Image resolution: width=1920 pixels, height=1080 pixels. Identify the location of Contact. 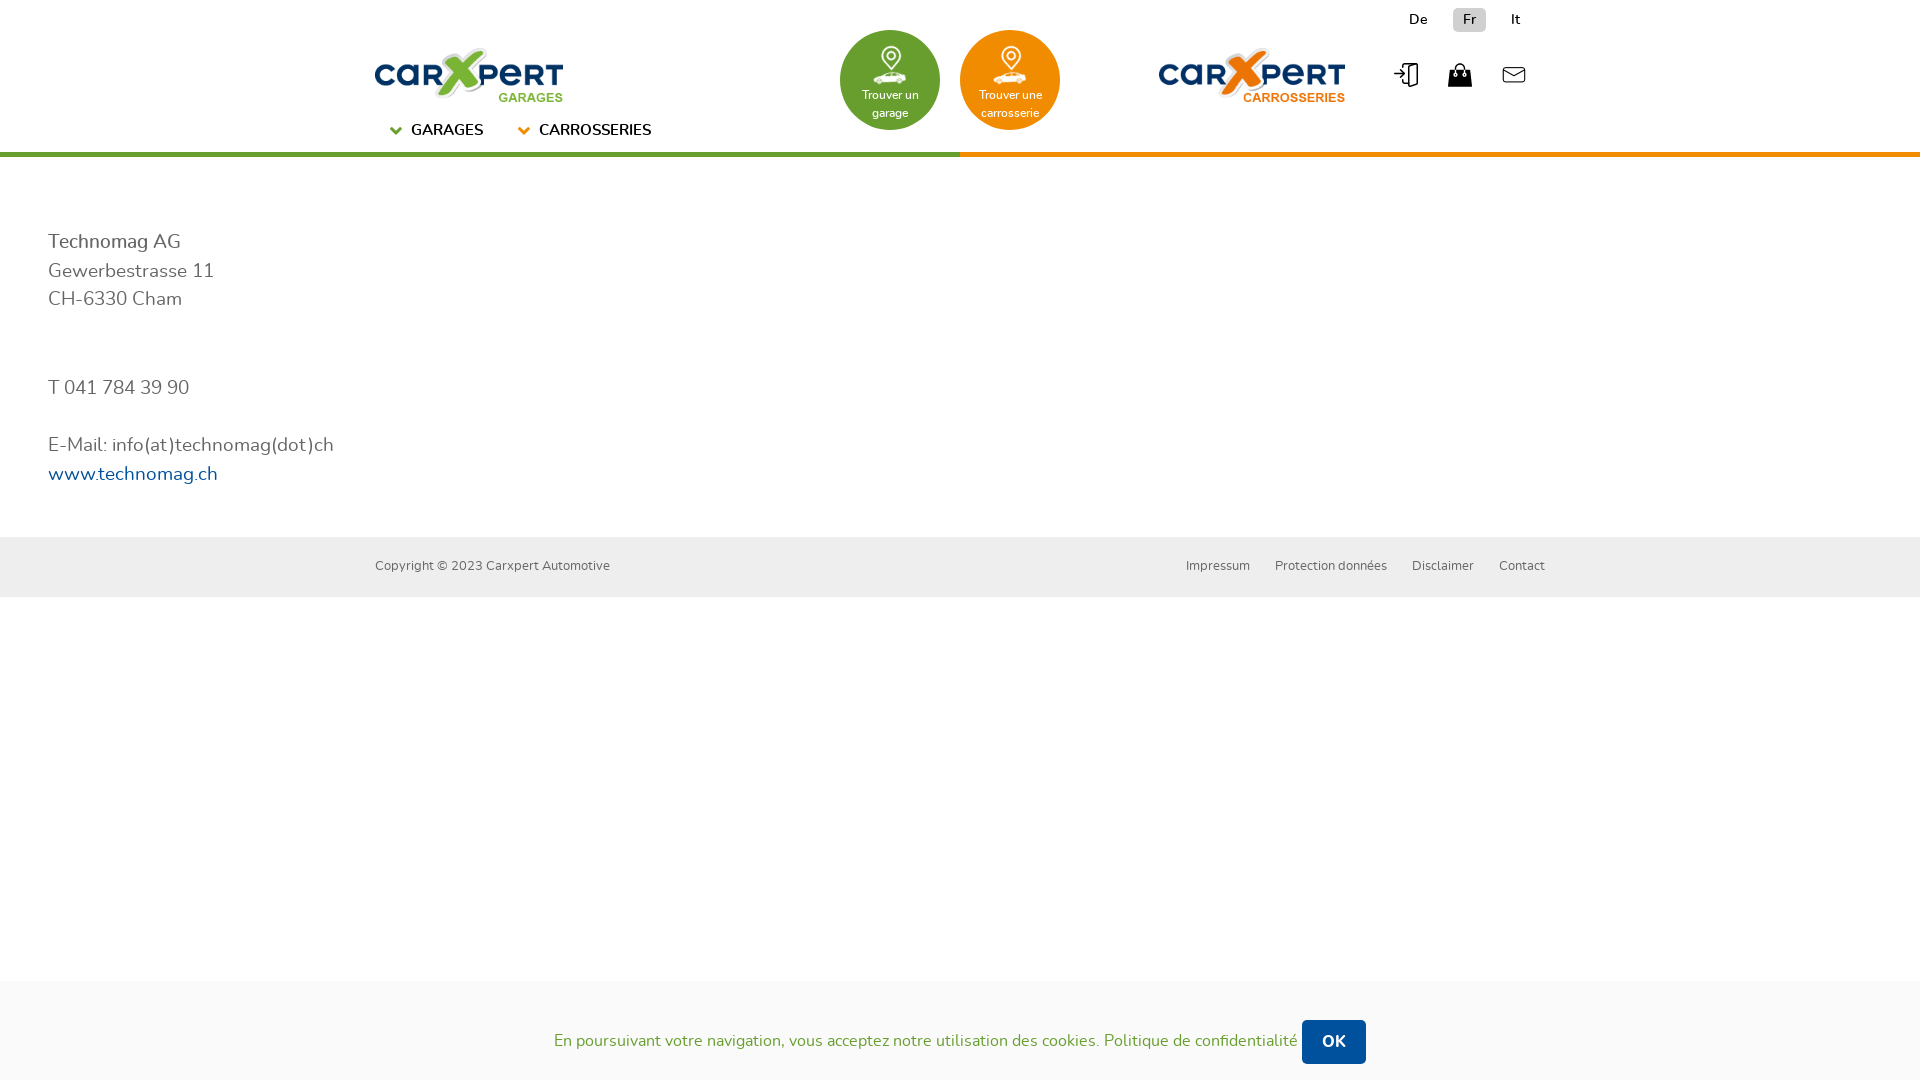
(1522, 566).